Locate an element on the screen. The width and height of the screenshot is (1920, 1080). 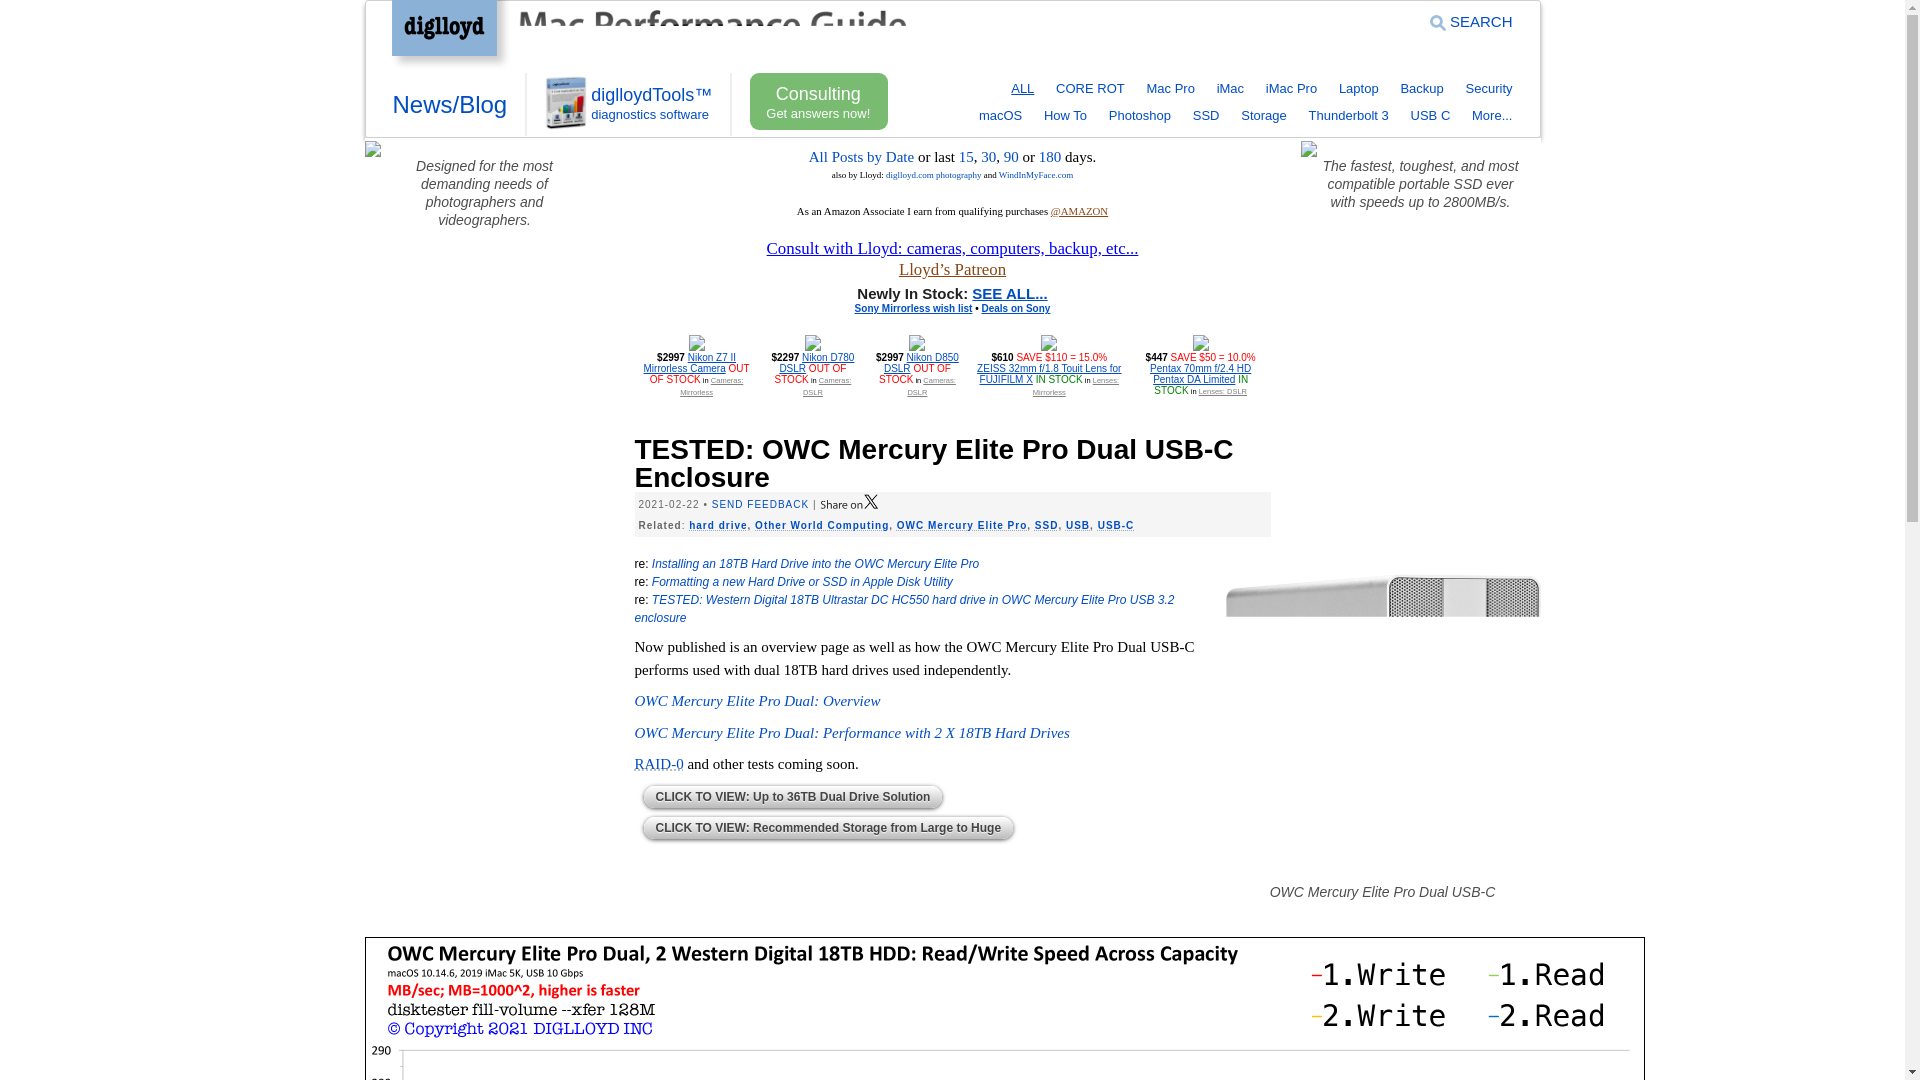
CORE ROT is located at coordinates (1090, 88).